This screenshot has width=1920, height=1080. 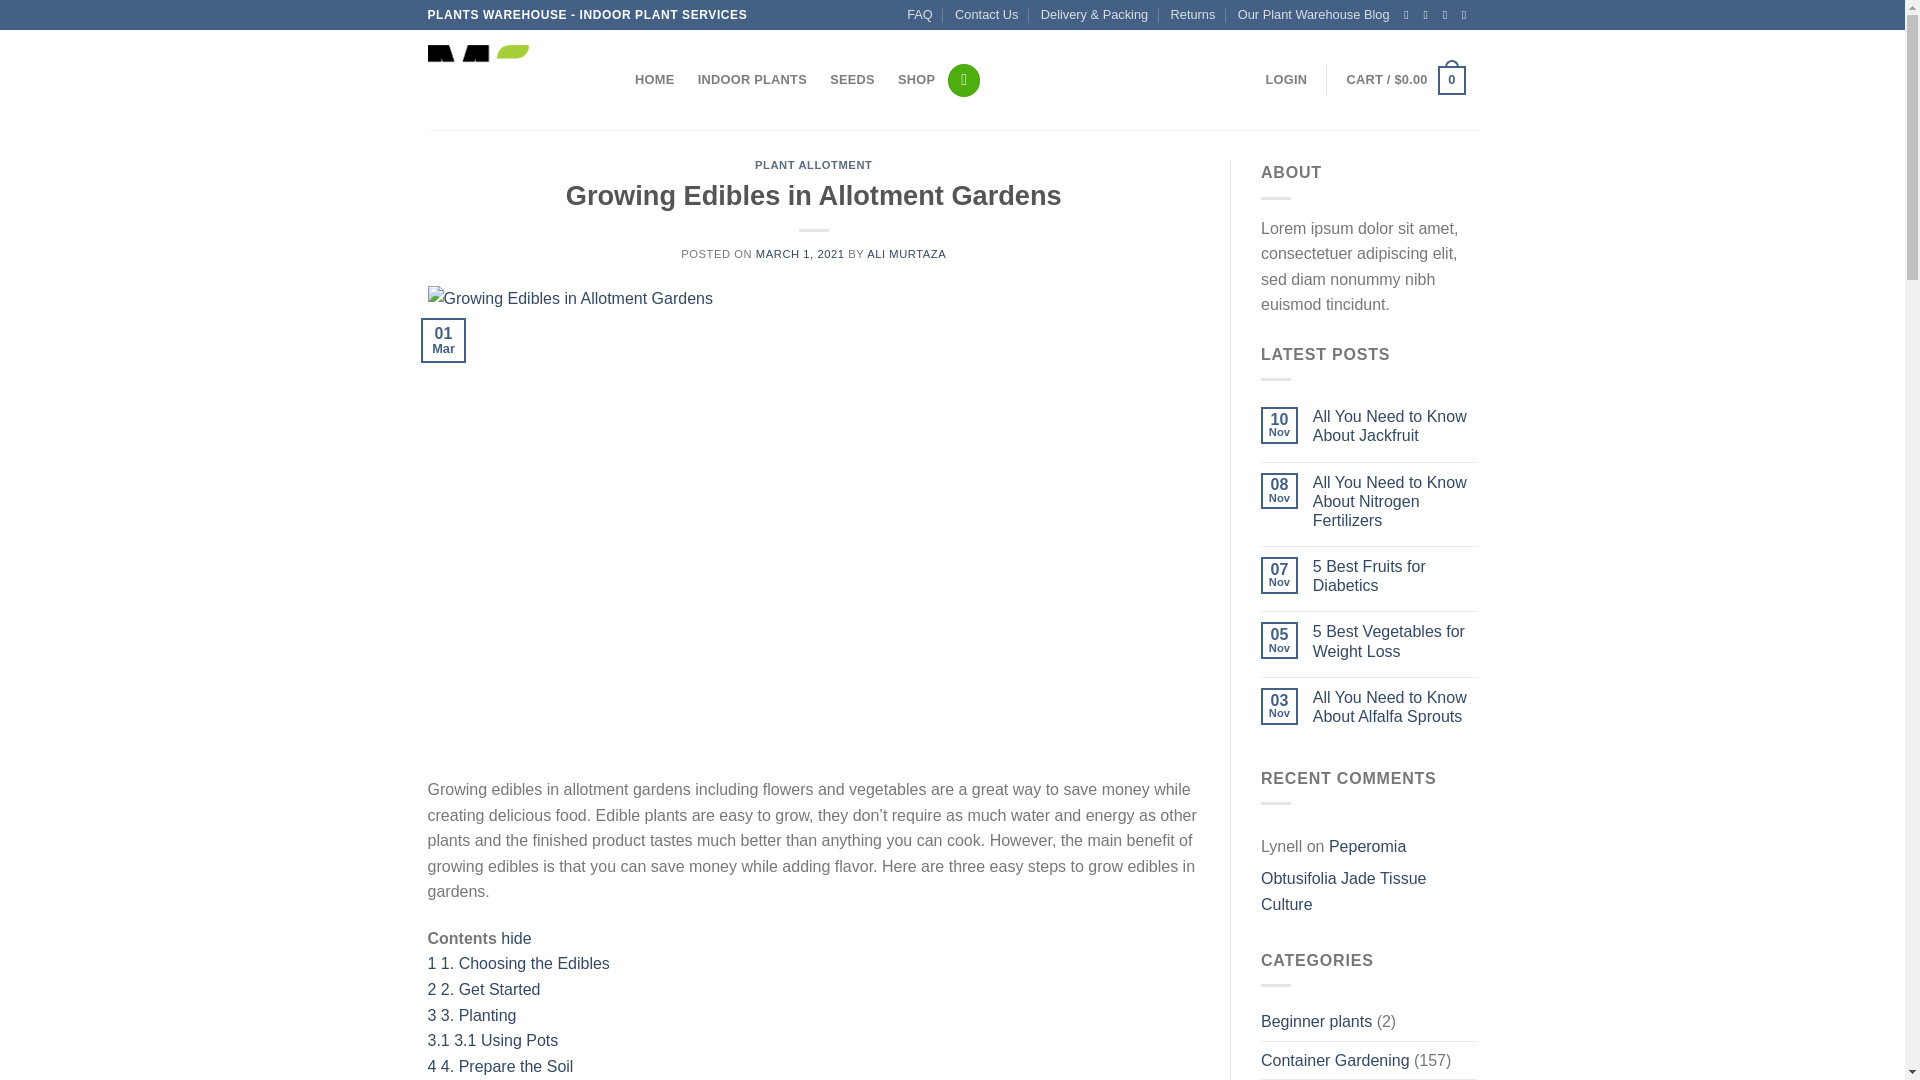 What do you see at coordinates (812, 164) in the screenshot?
I see `PLANT ALLOTMENT` at bounding box center [812, 164].